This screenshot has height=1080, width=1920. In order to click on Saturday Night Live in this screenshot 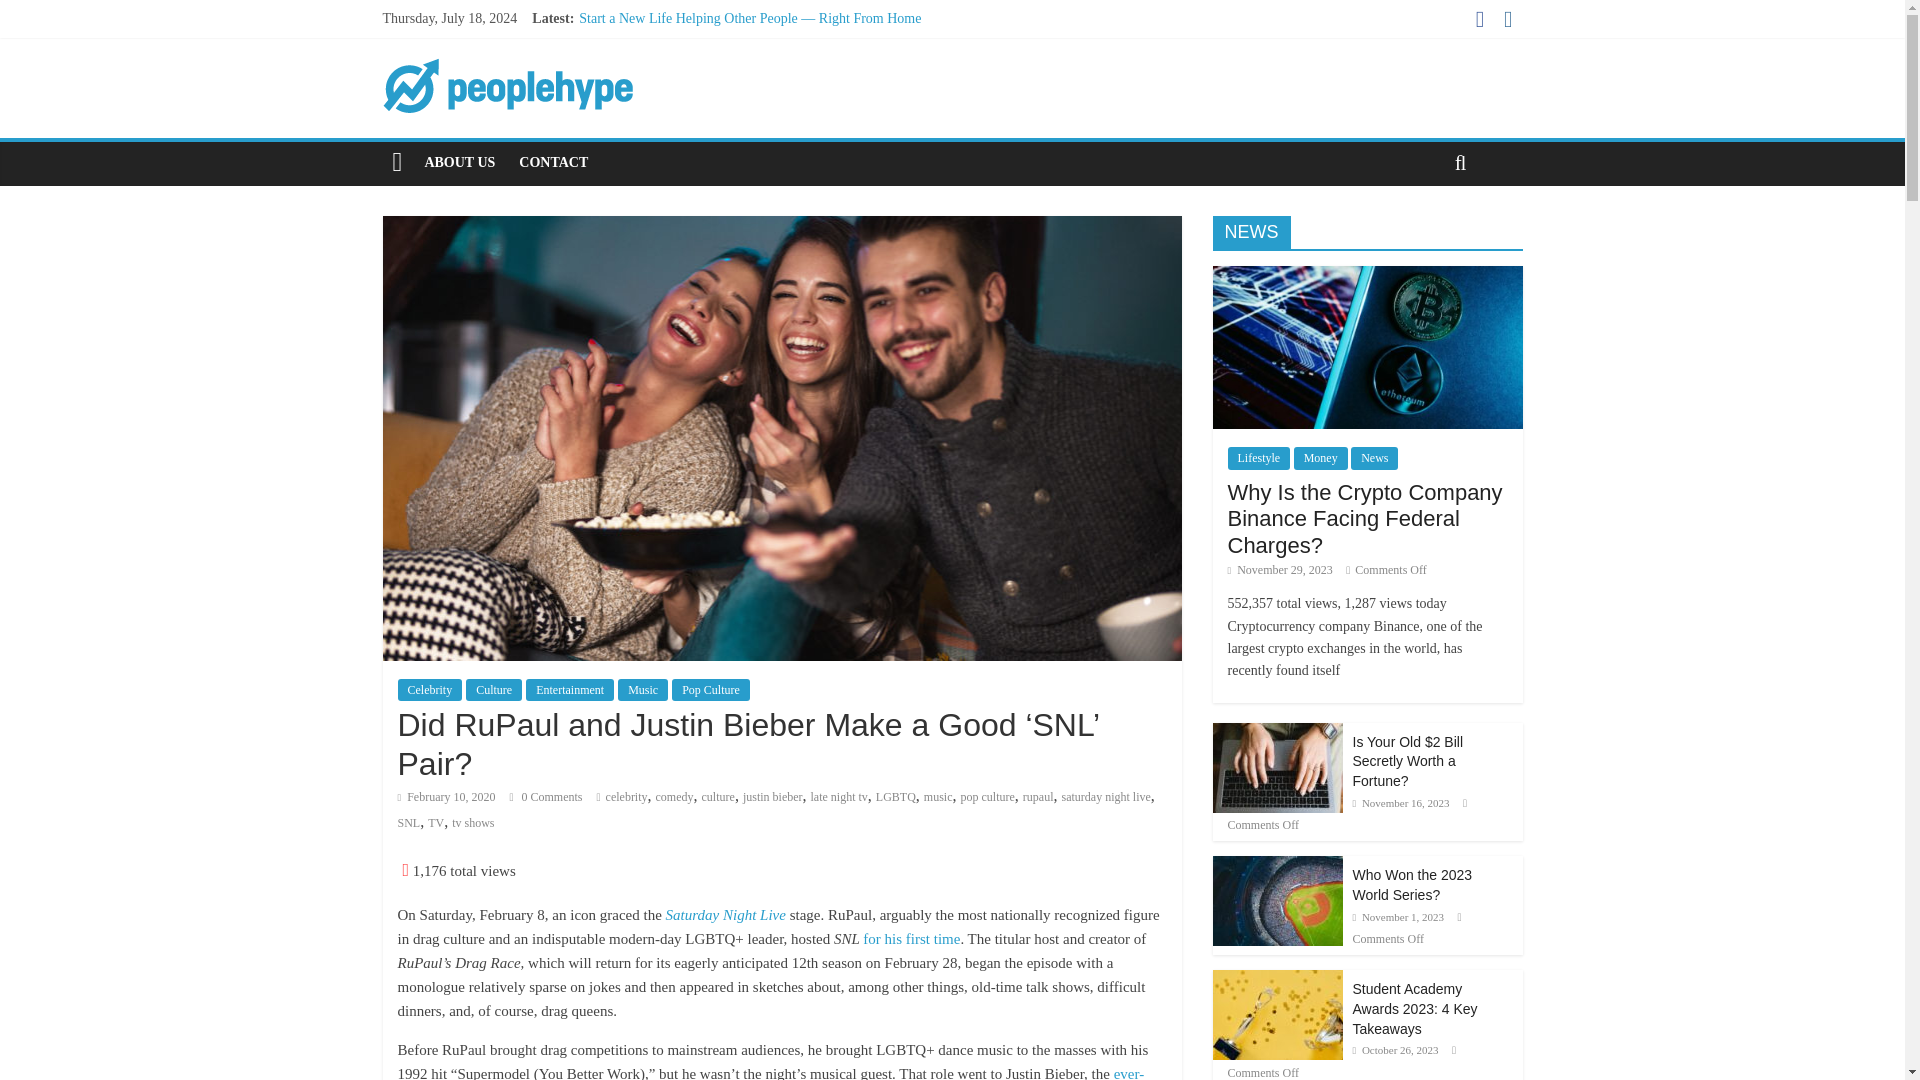, I will do `click(726, 915)`.